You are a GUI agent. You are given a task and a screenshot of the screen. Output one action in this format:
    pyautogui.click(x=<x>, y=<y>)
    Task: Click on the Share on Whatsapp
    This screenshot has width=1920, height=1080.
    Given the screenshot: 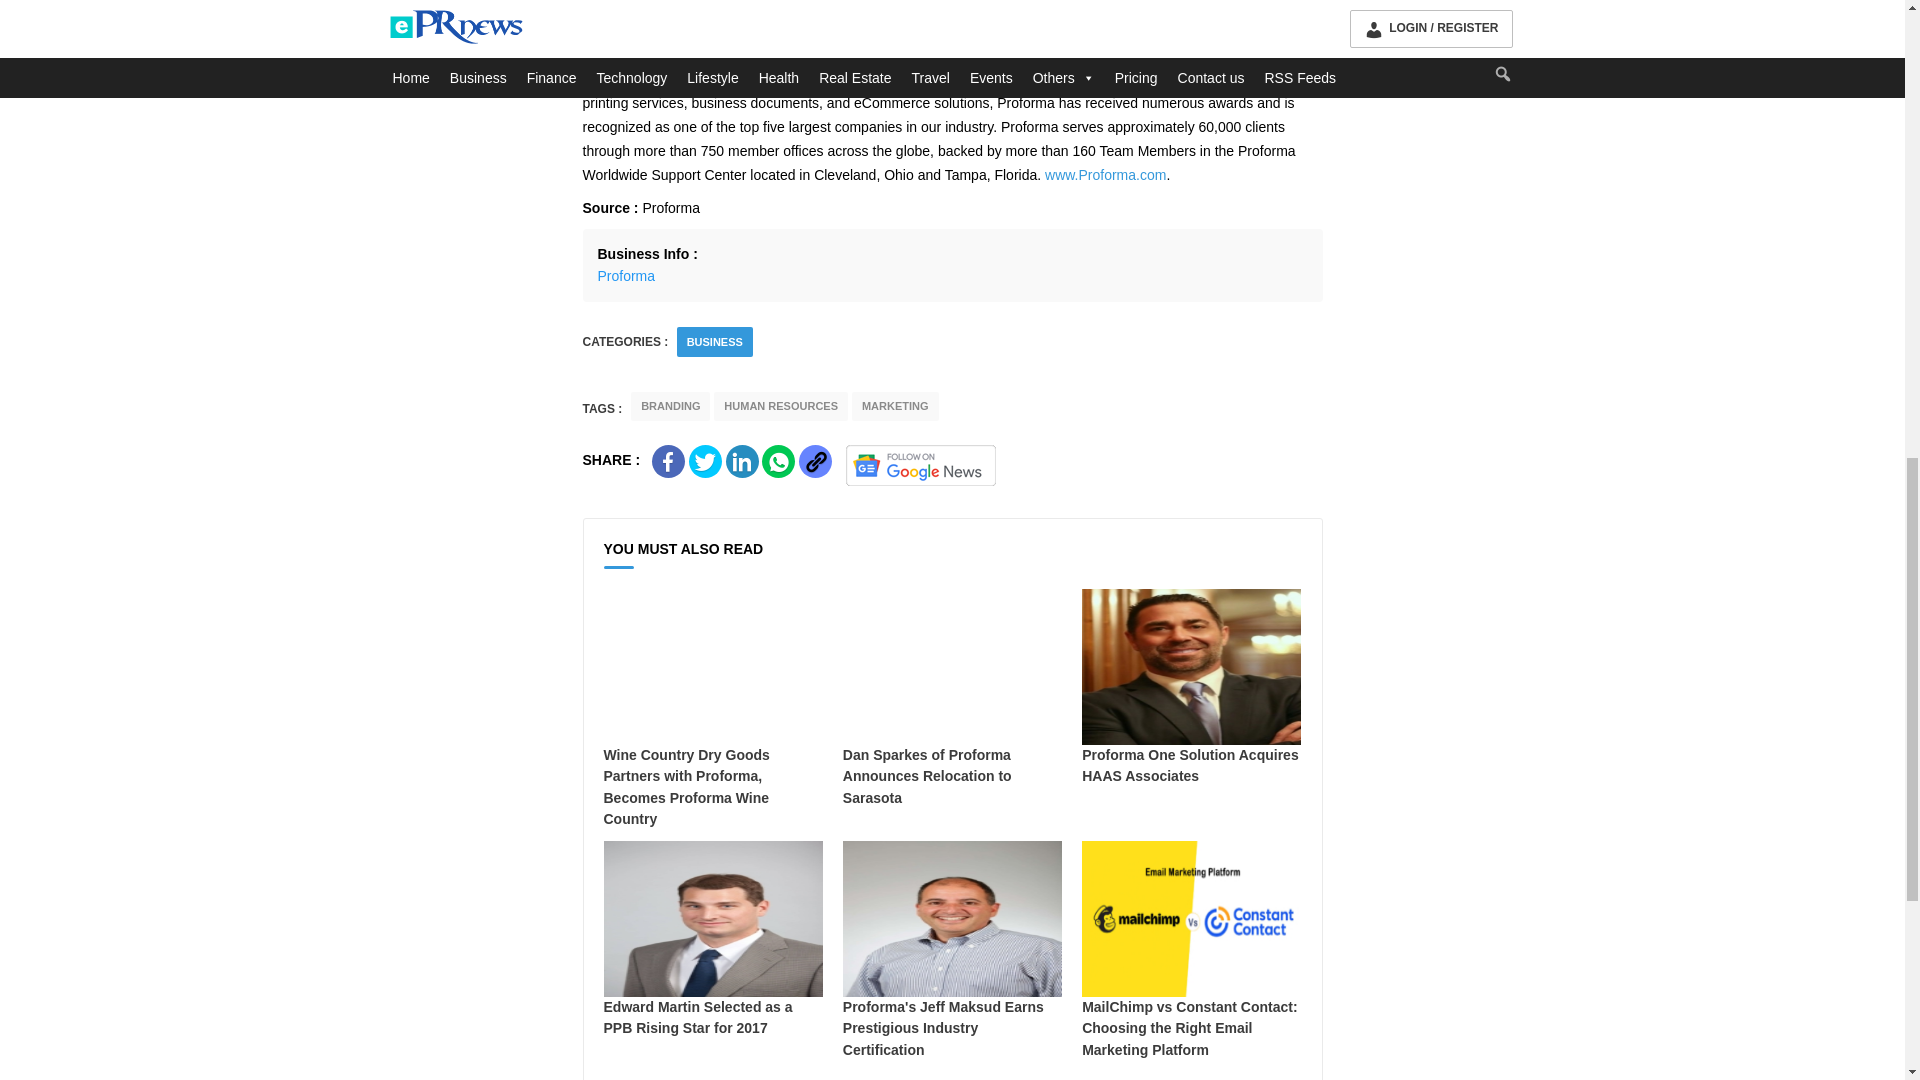 What is the action you would take?
    pyautogui.click(x=778, y=461)
    